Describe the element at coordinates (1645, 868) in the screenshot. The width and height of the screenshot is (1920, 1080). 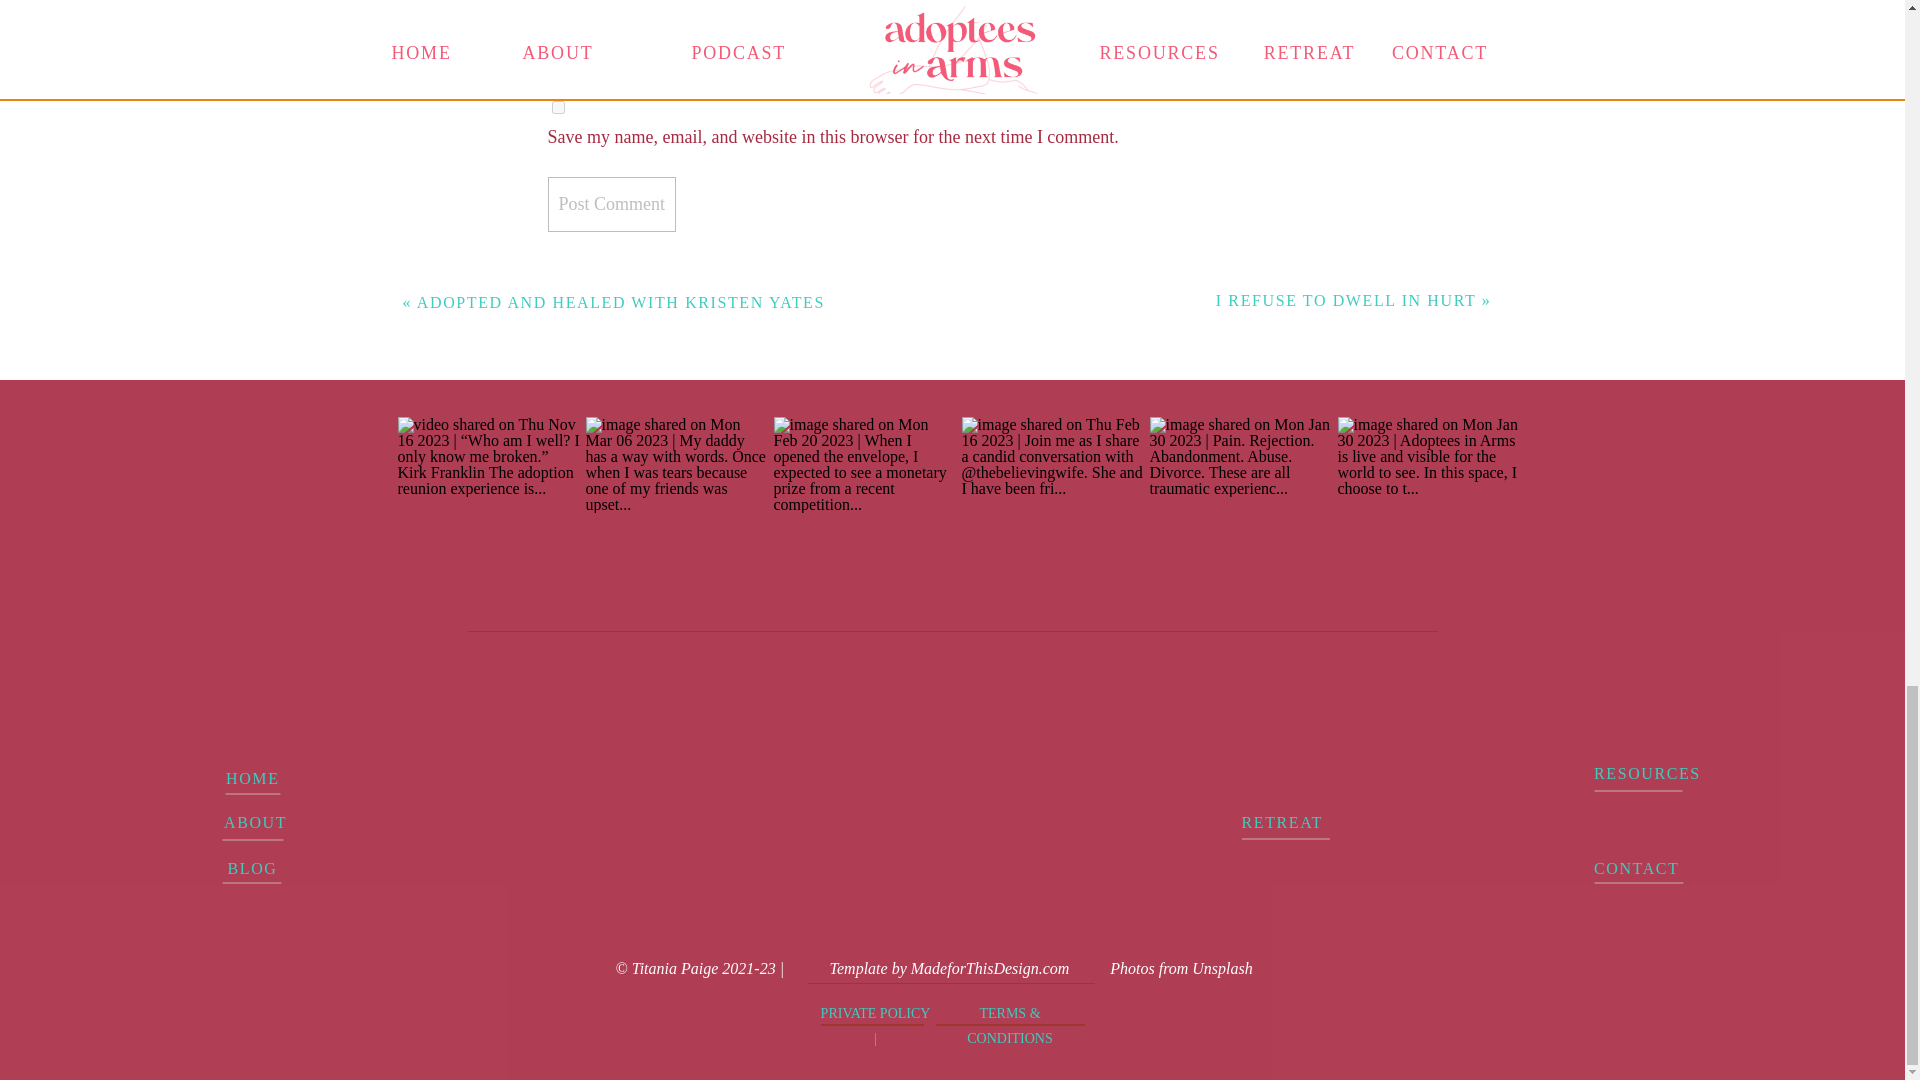
I see `CONTACT` at that location.